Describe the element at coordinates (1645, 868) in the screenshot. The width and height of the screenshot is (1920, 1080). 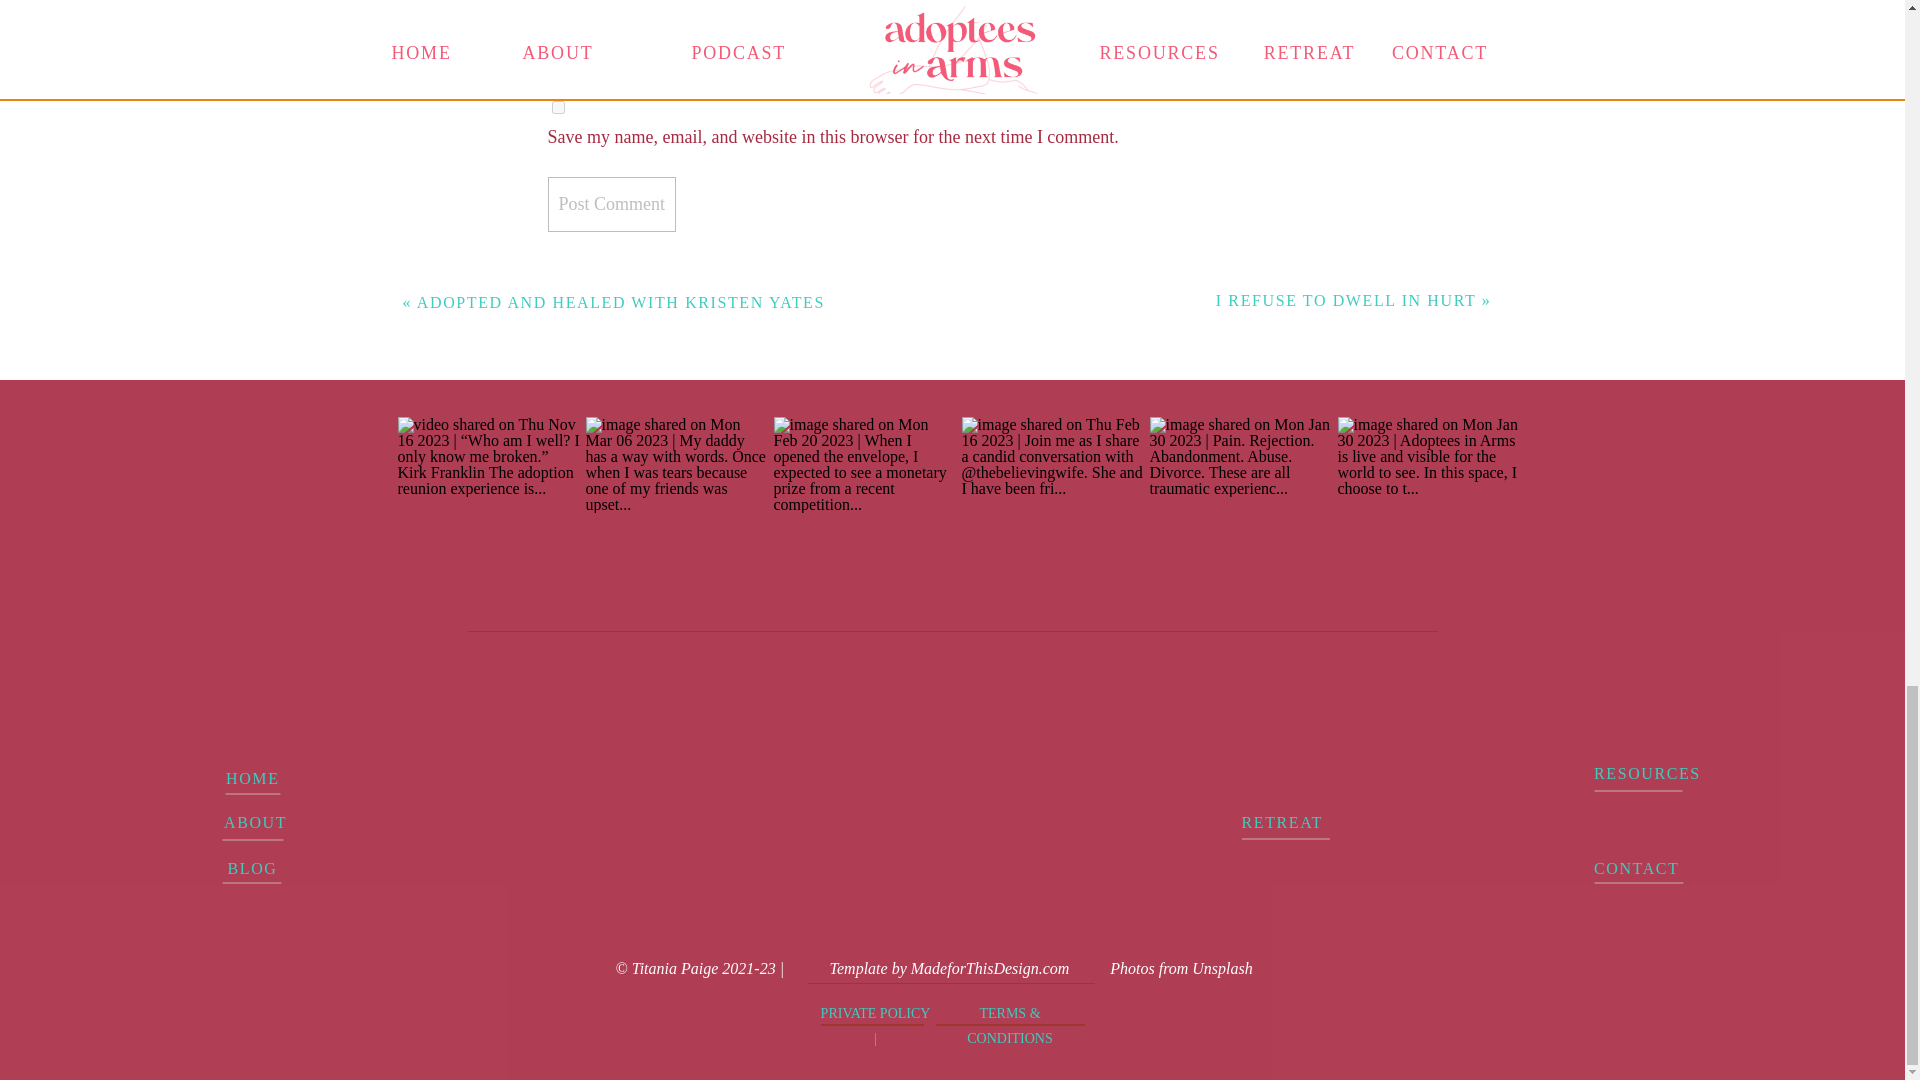
I see `CONTACT` at that location.